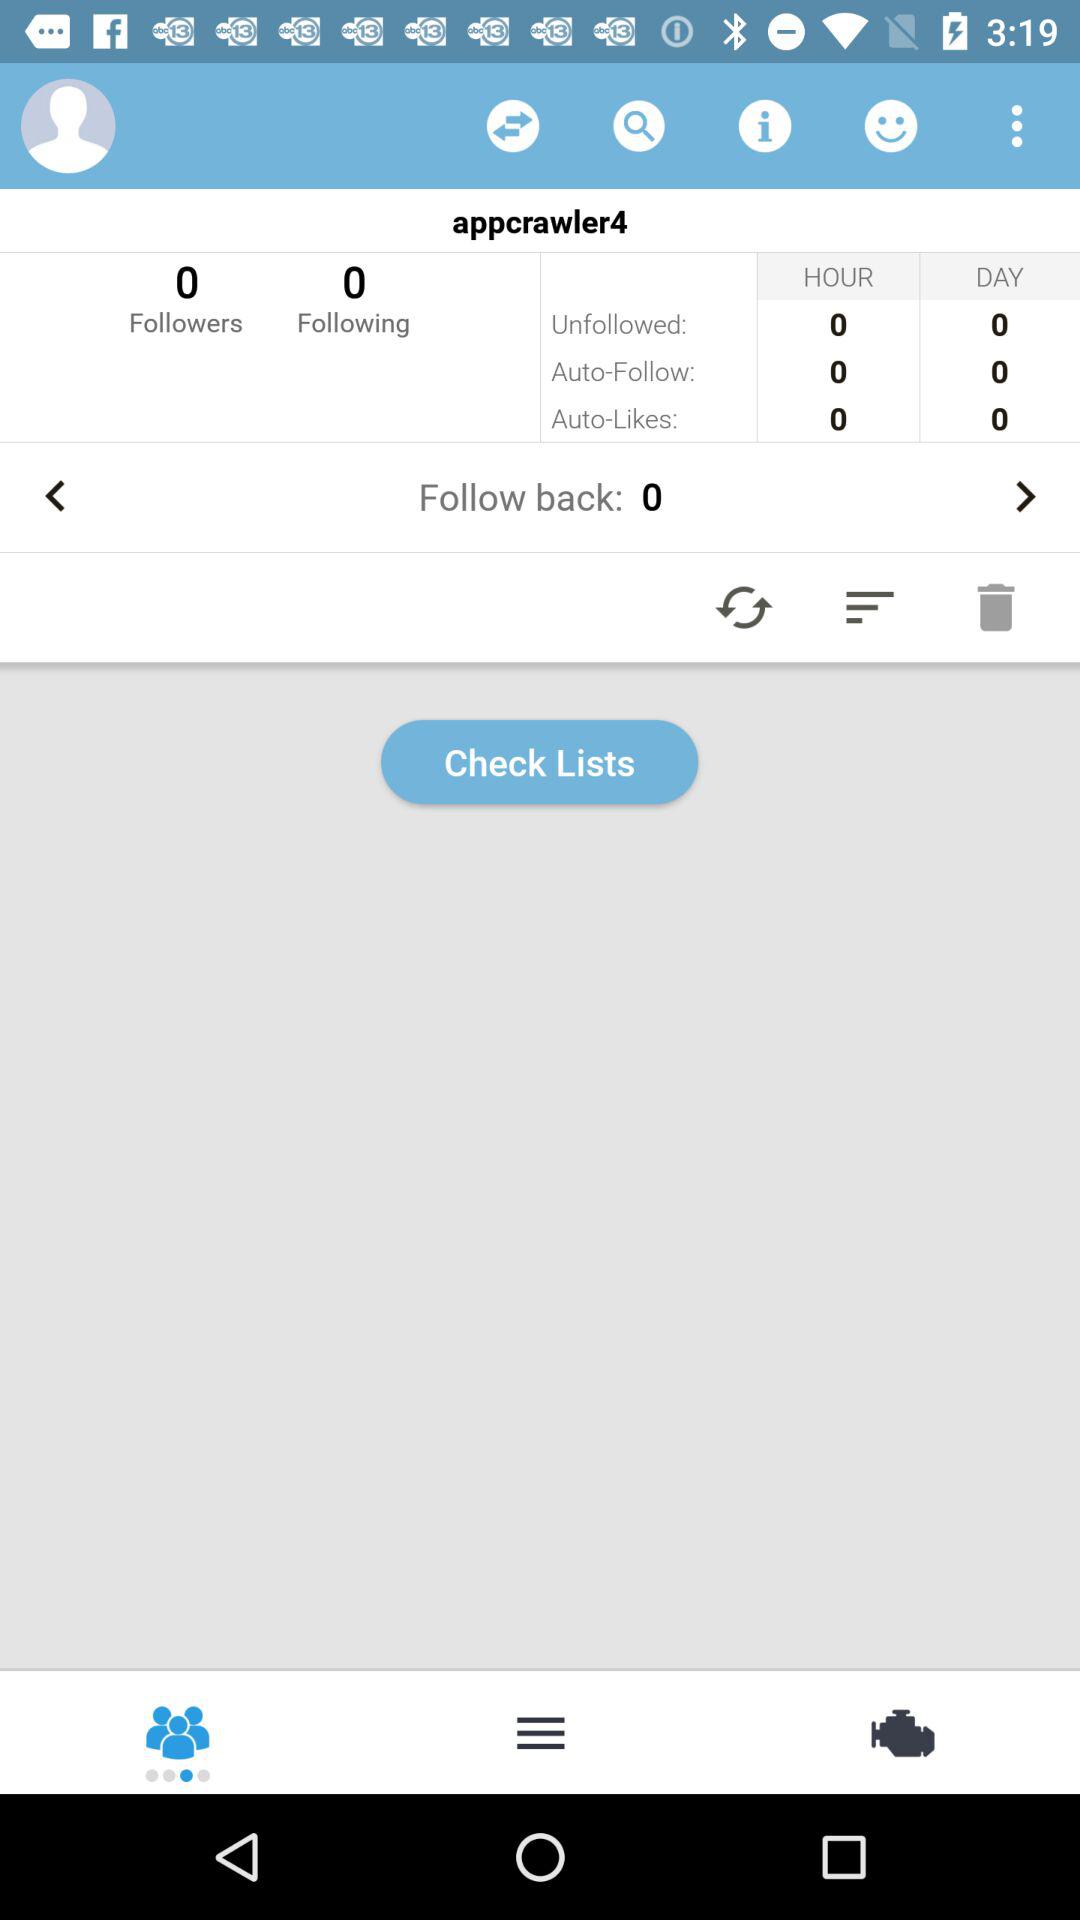 This screenshot has height=1920, width=1080. I want to click on discard, so click(996, 607).